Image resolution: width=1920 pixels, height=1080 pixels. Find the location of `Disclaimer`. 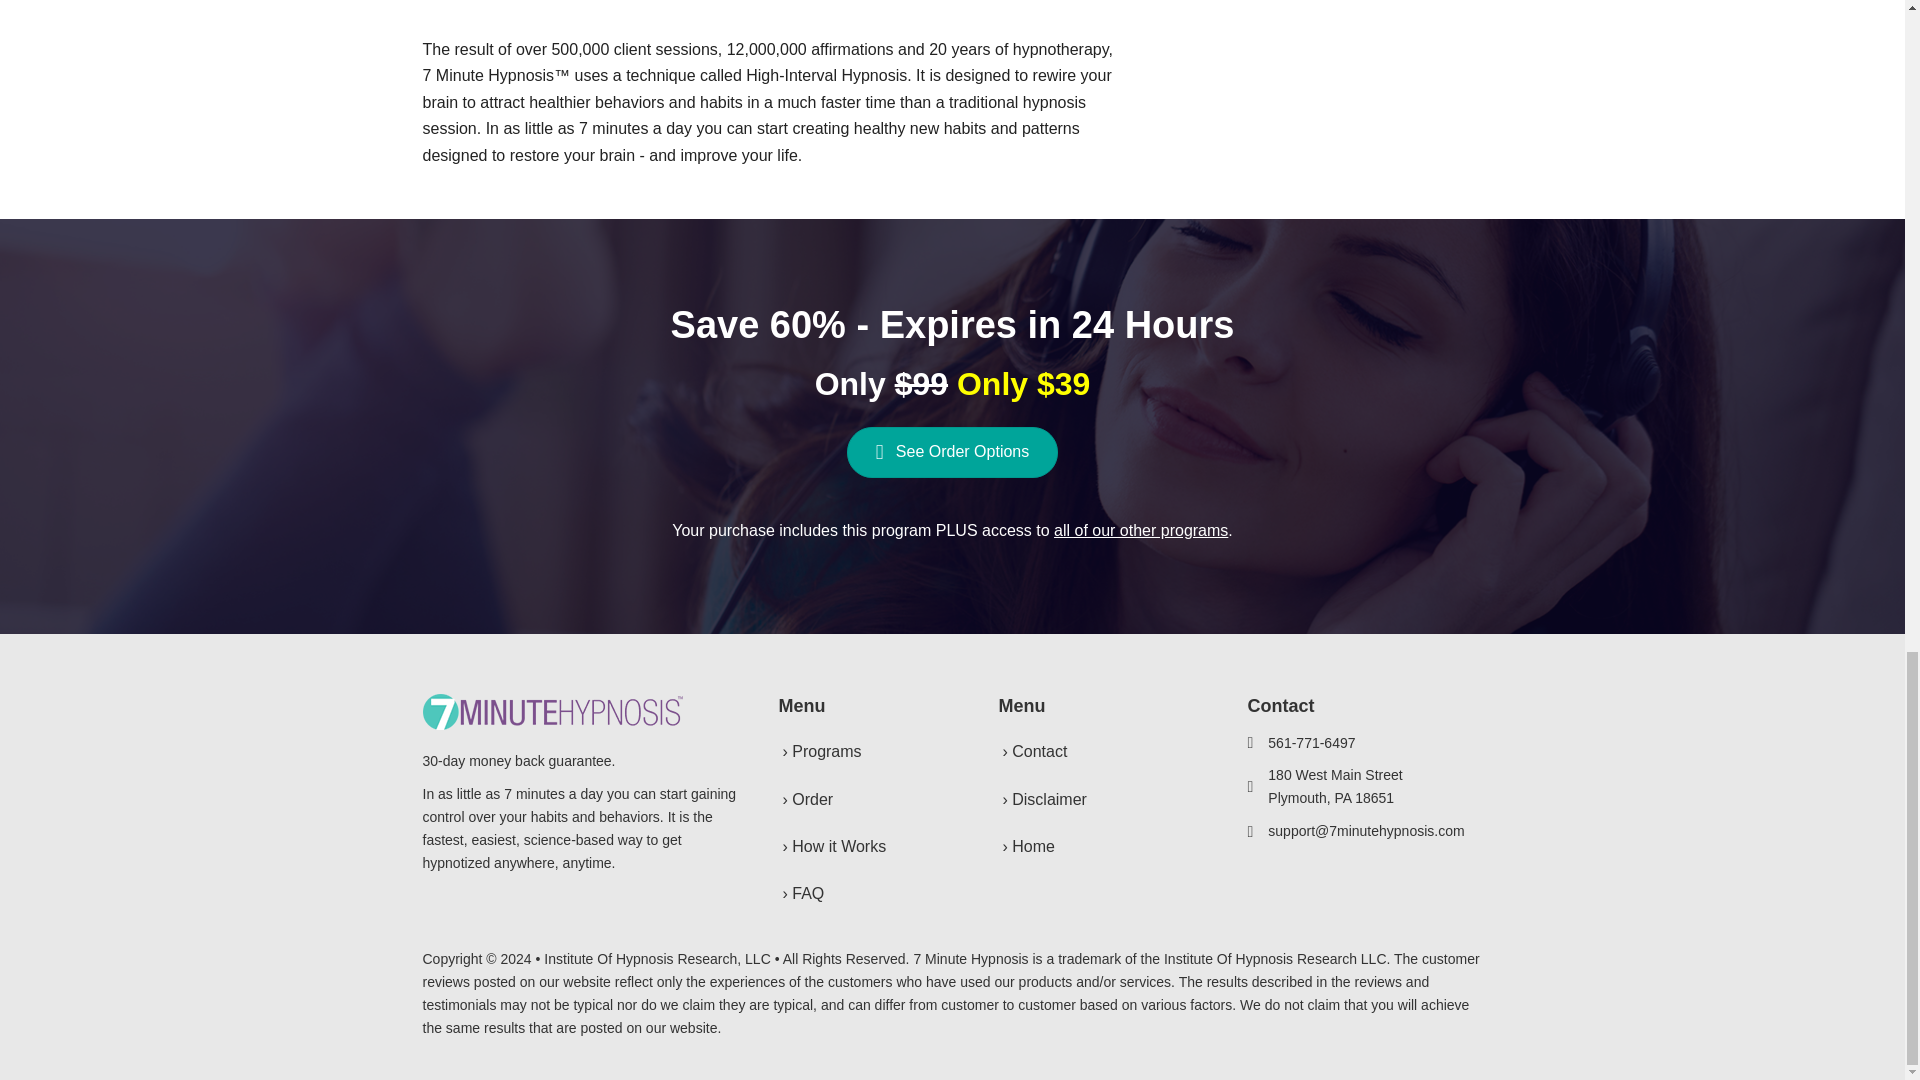

Disclaimer is located at coordinates (1098, 799).